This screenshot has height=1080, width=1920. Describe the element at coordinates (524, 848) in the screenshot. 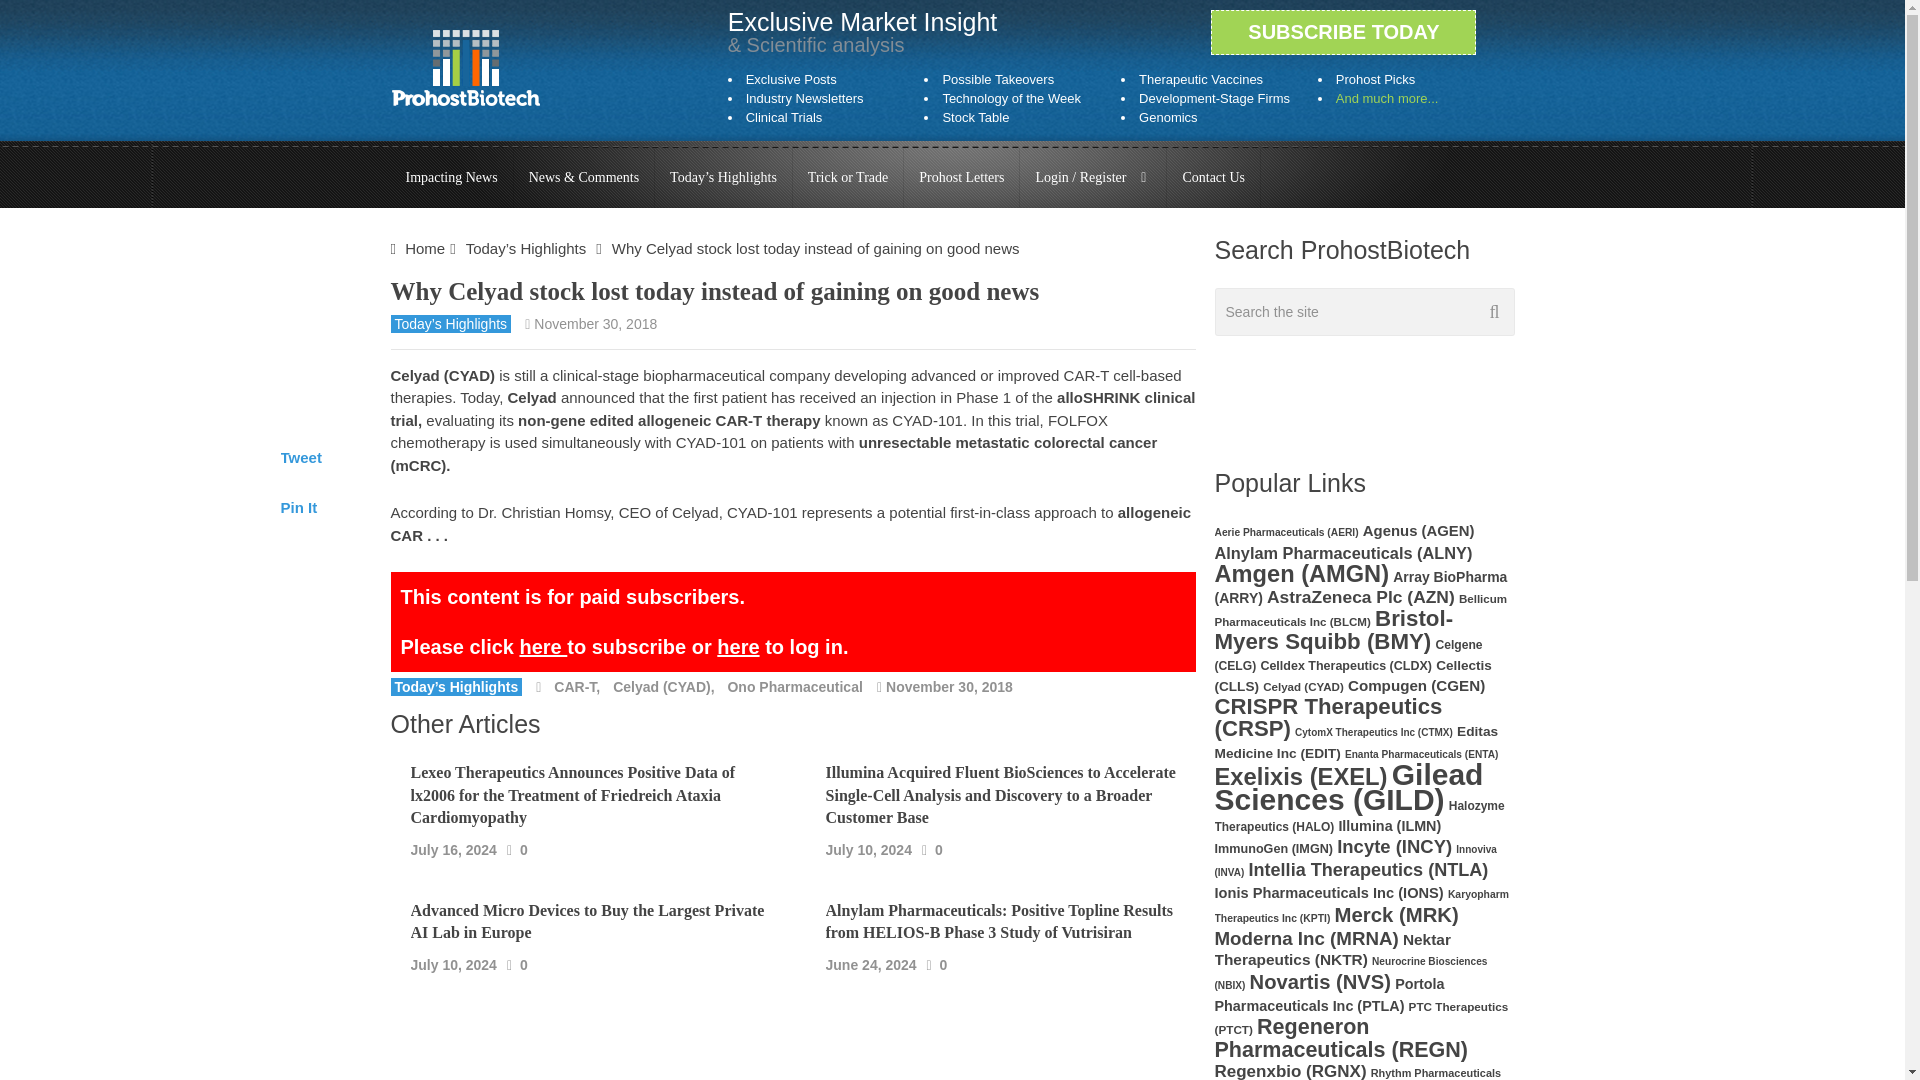

I see `0` at that location.